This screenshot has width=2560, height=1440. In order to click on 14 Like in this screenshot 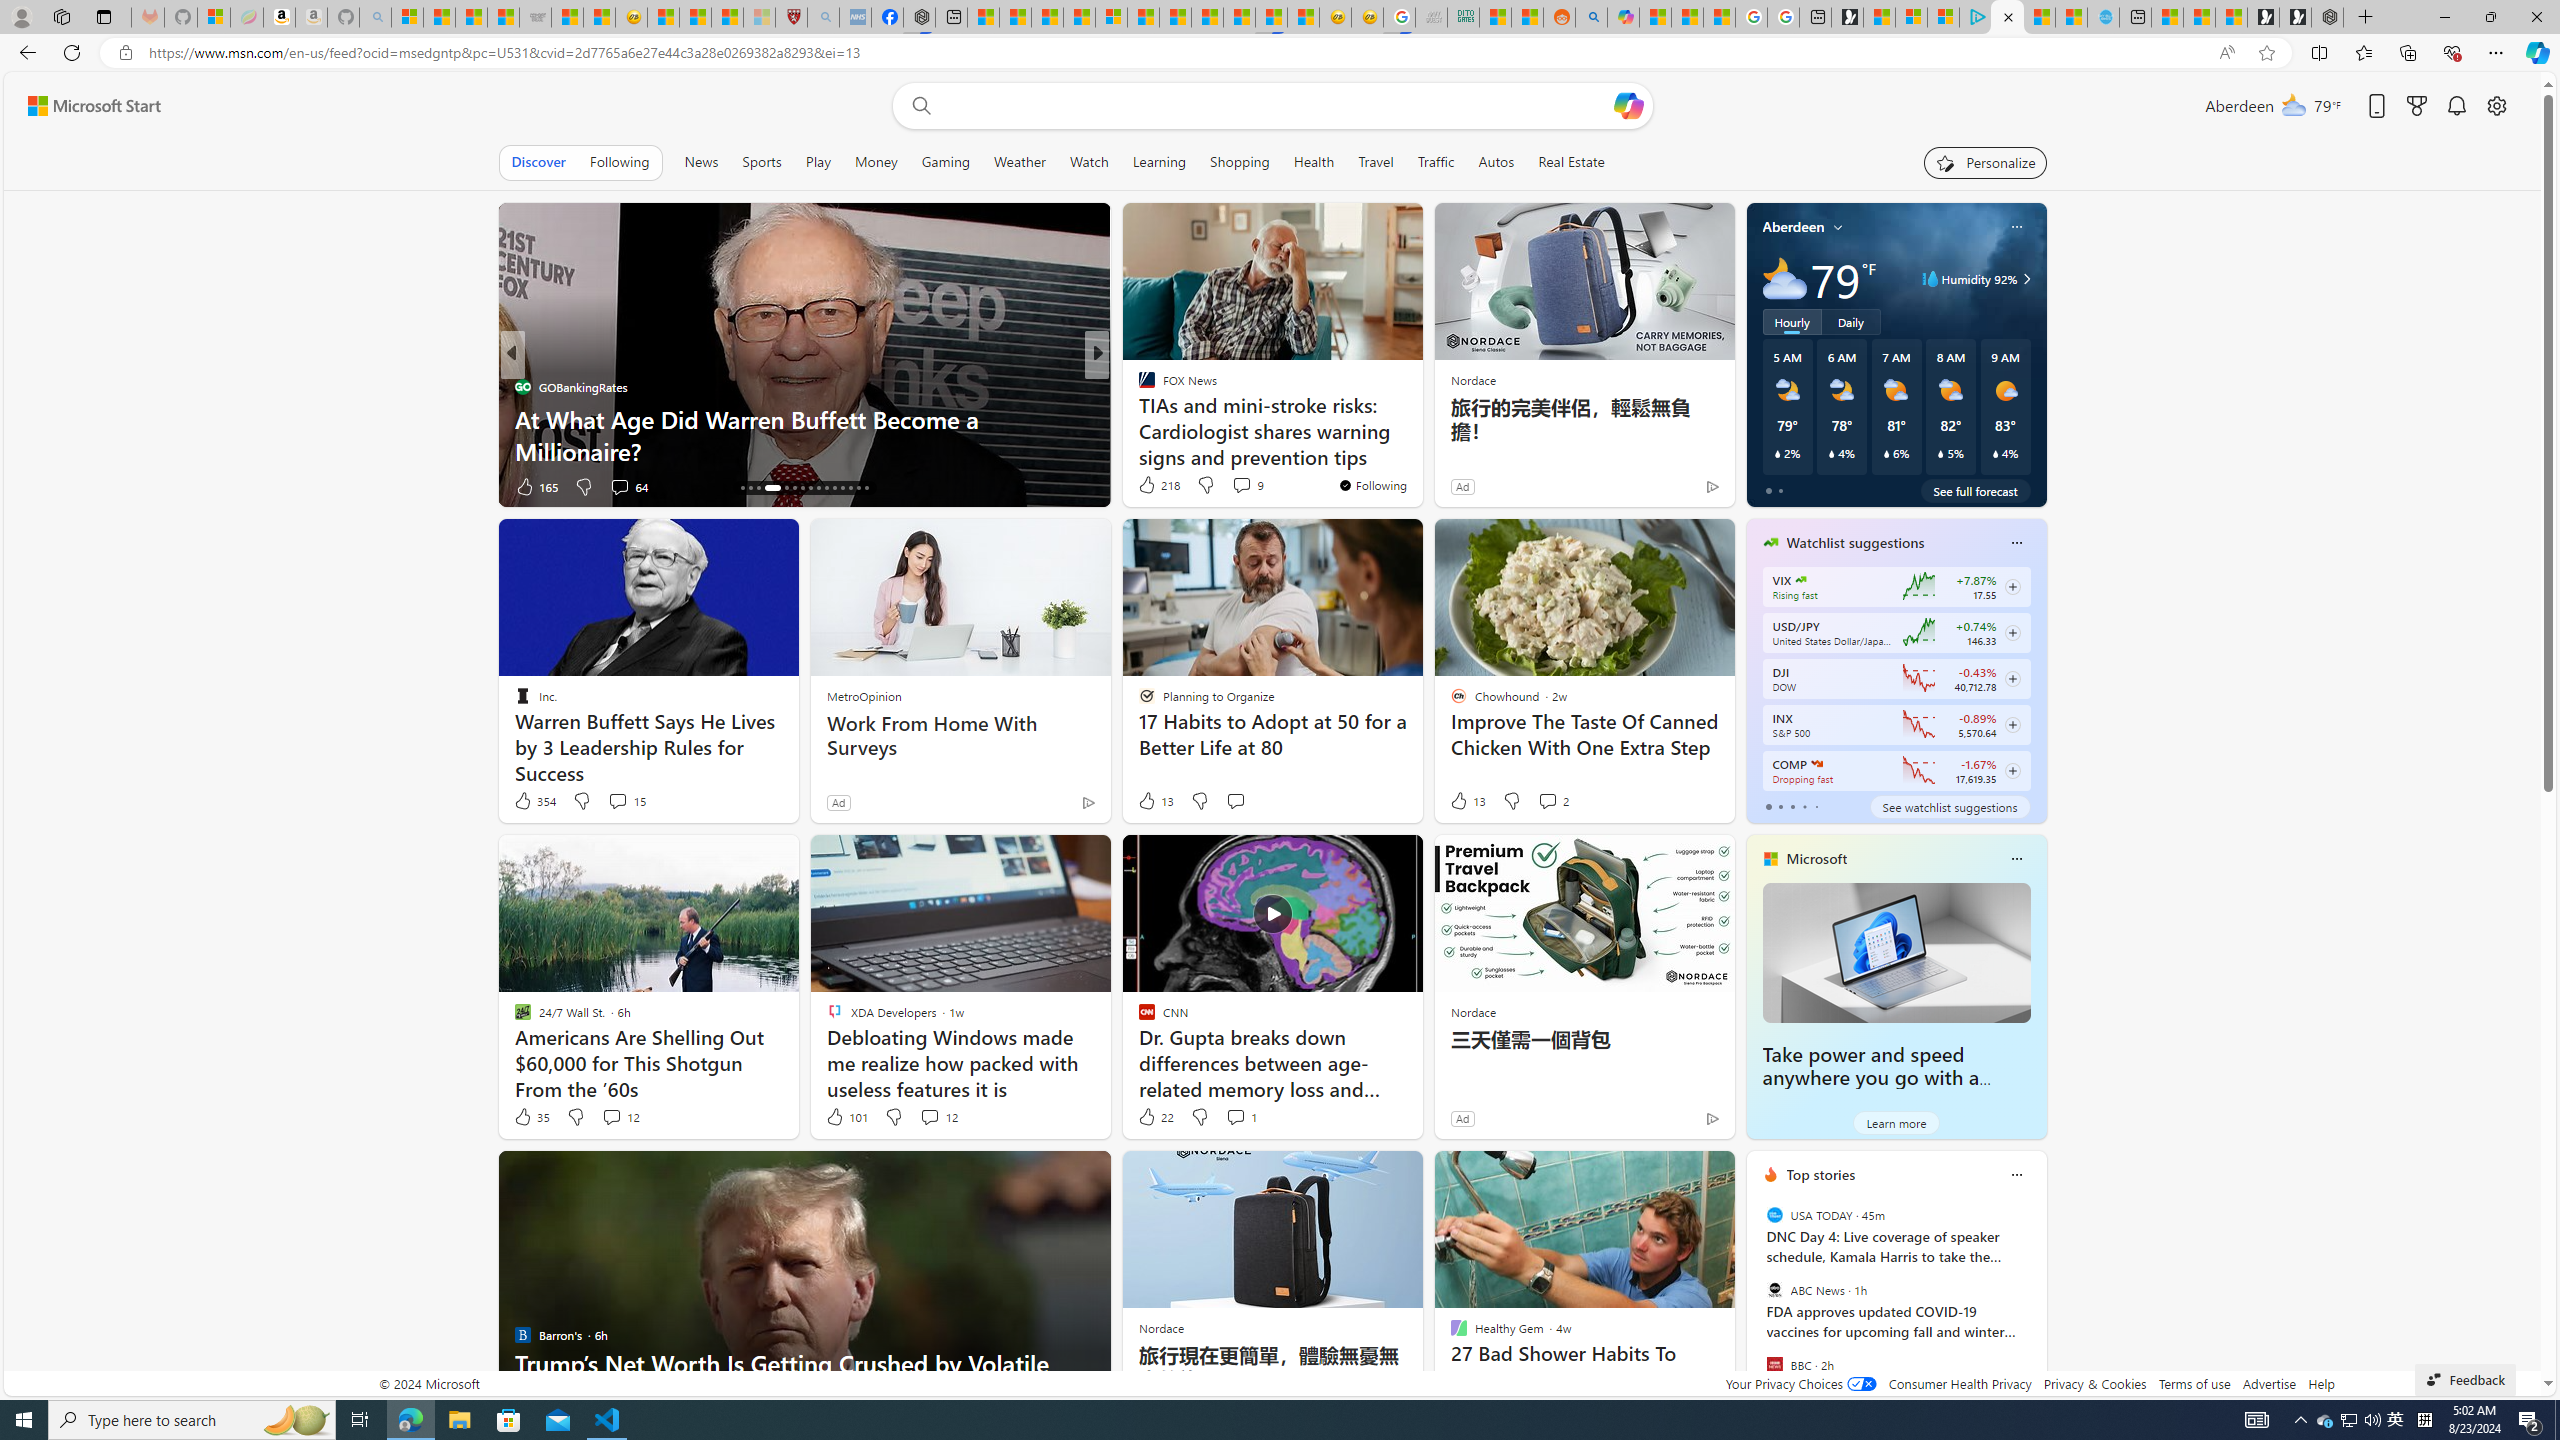, I will do `click(1148, 486)`.